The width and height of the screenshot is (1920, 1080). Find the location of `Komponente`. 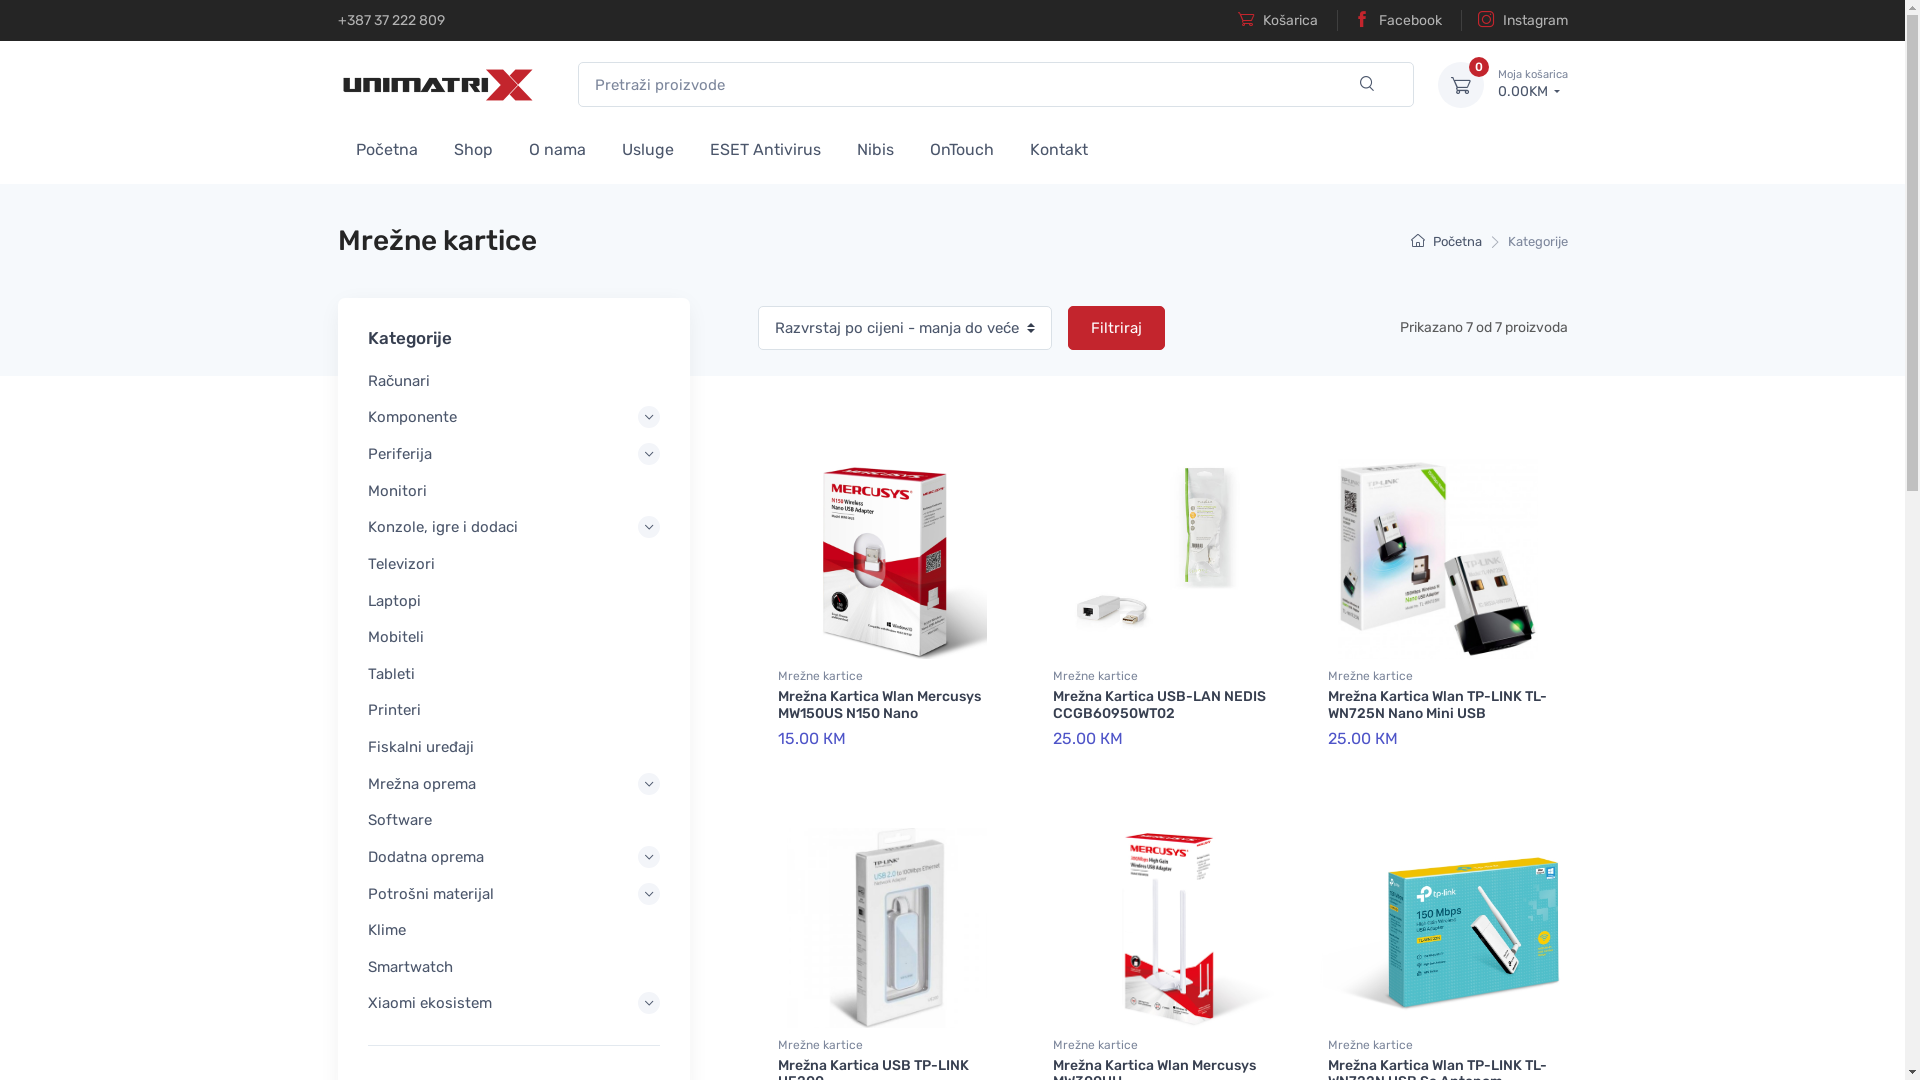

Komponente is located at coordinates (514, 418).